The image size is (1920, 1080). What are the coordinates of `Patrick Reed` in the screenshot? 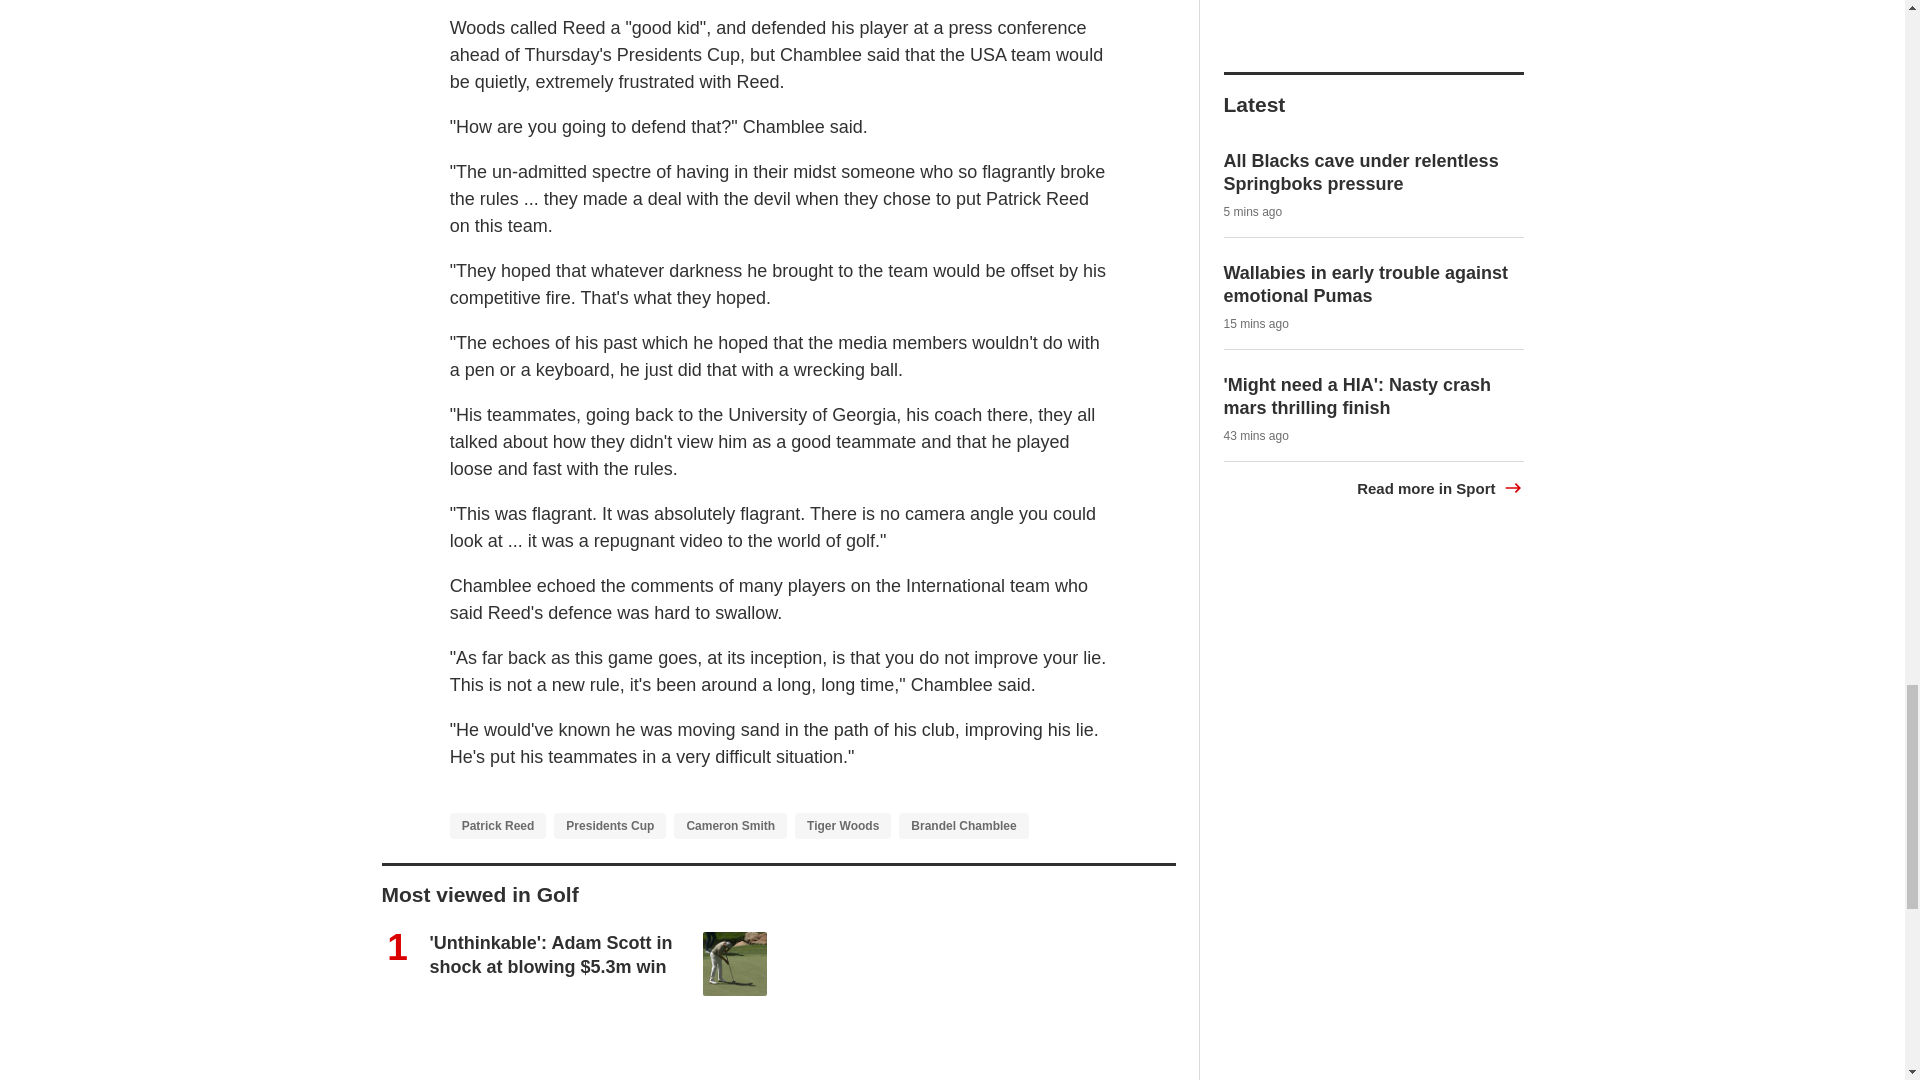 It's located at (498, 826).